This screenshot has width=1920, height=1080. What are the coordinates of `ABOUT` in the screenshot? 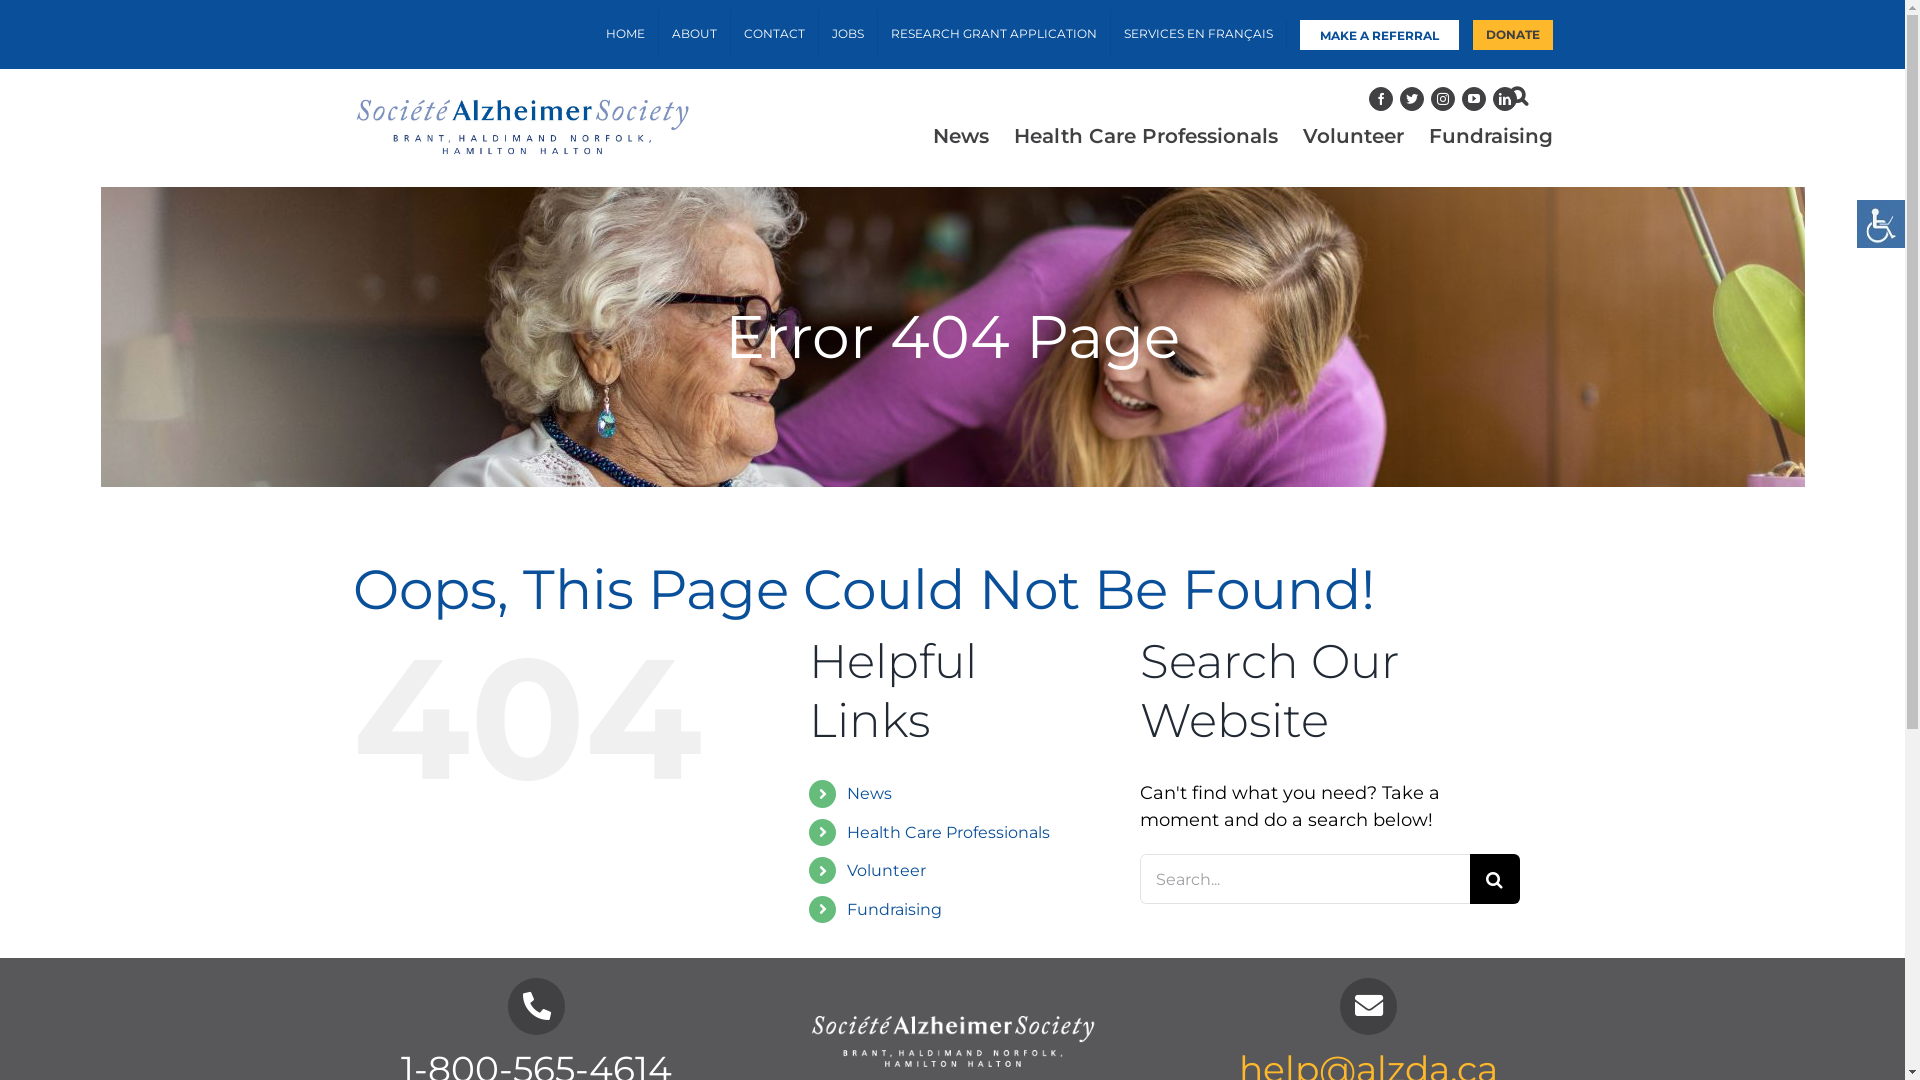 It's located at (694, 34).